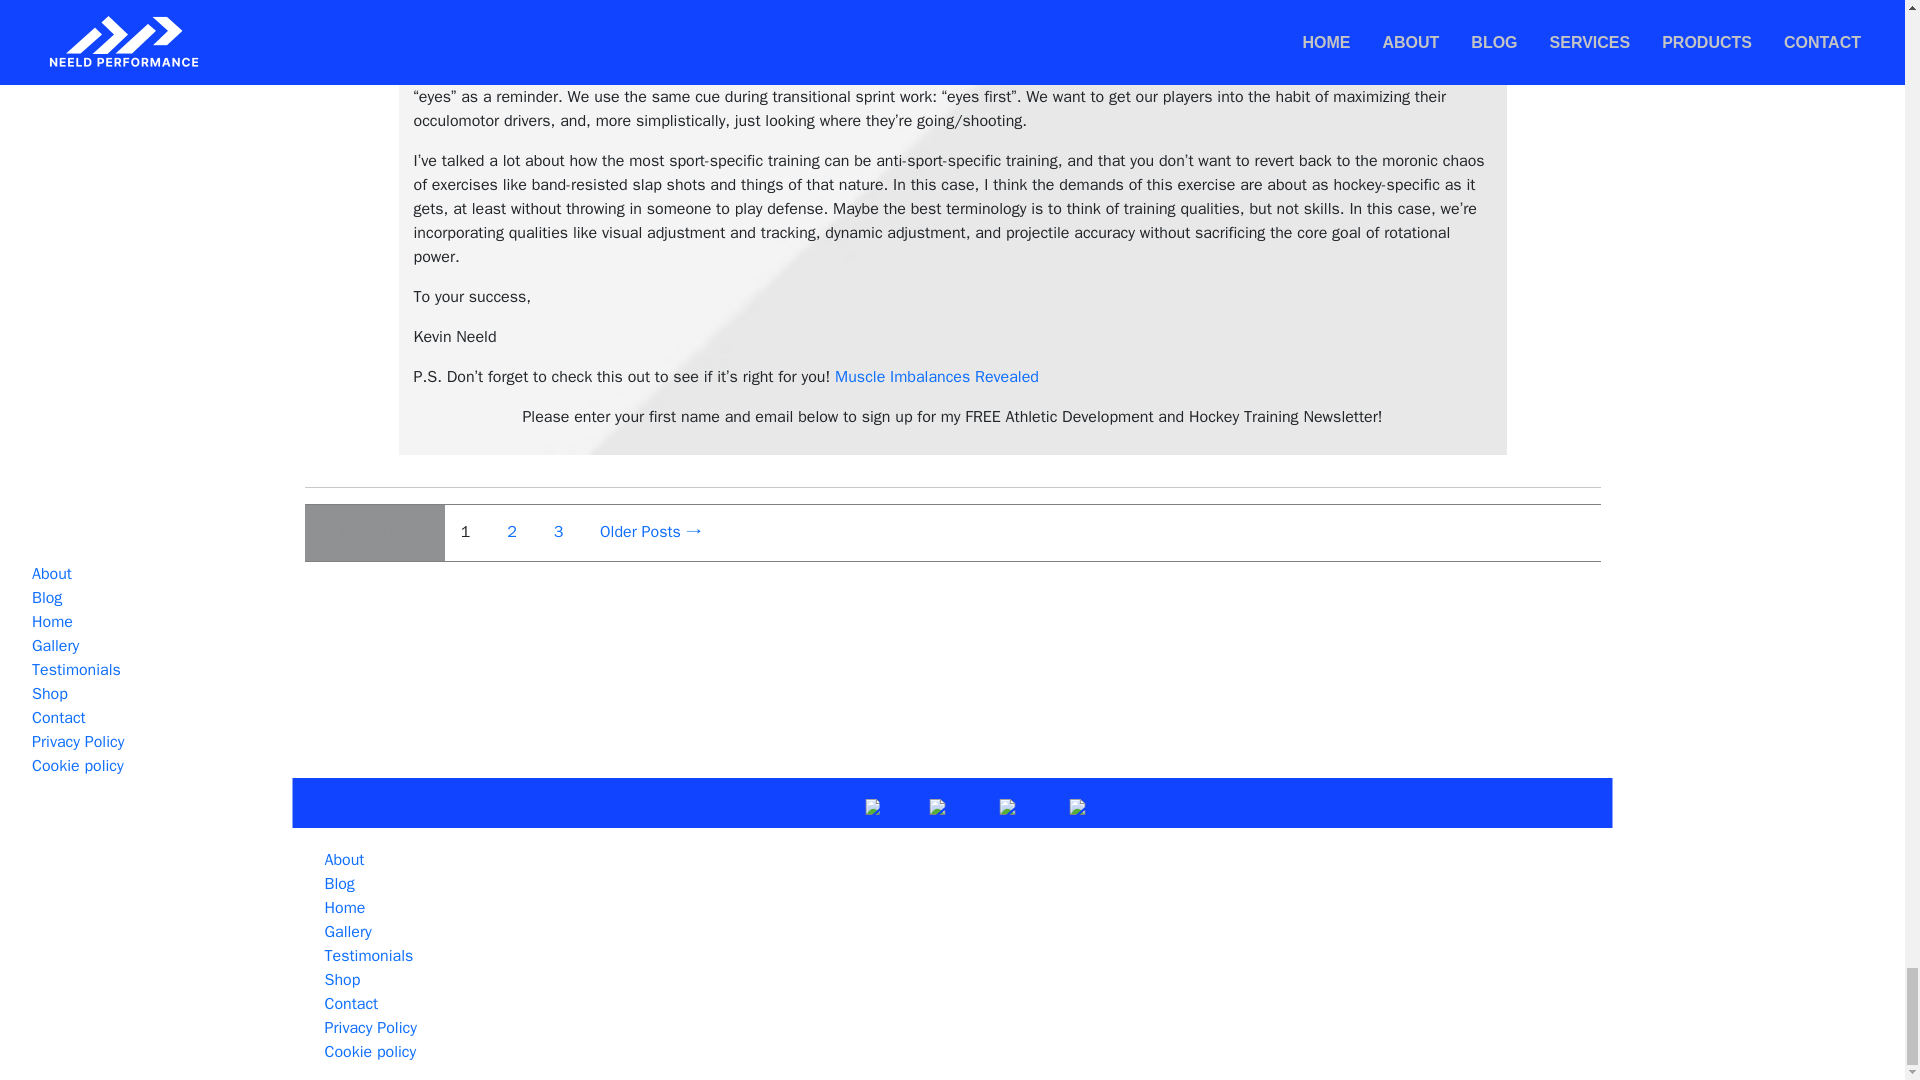  What do you see at coordinates (76, 670) in the screenshot?
I see `Testimonials` at bounding box center [76, 670].